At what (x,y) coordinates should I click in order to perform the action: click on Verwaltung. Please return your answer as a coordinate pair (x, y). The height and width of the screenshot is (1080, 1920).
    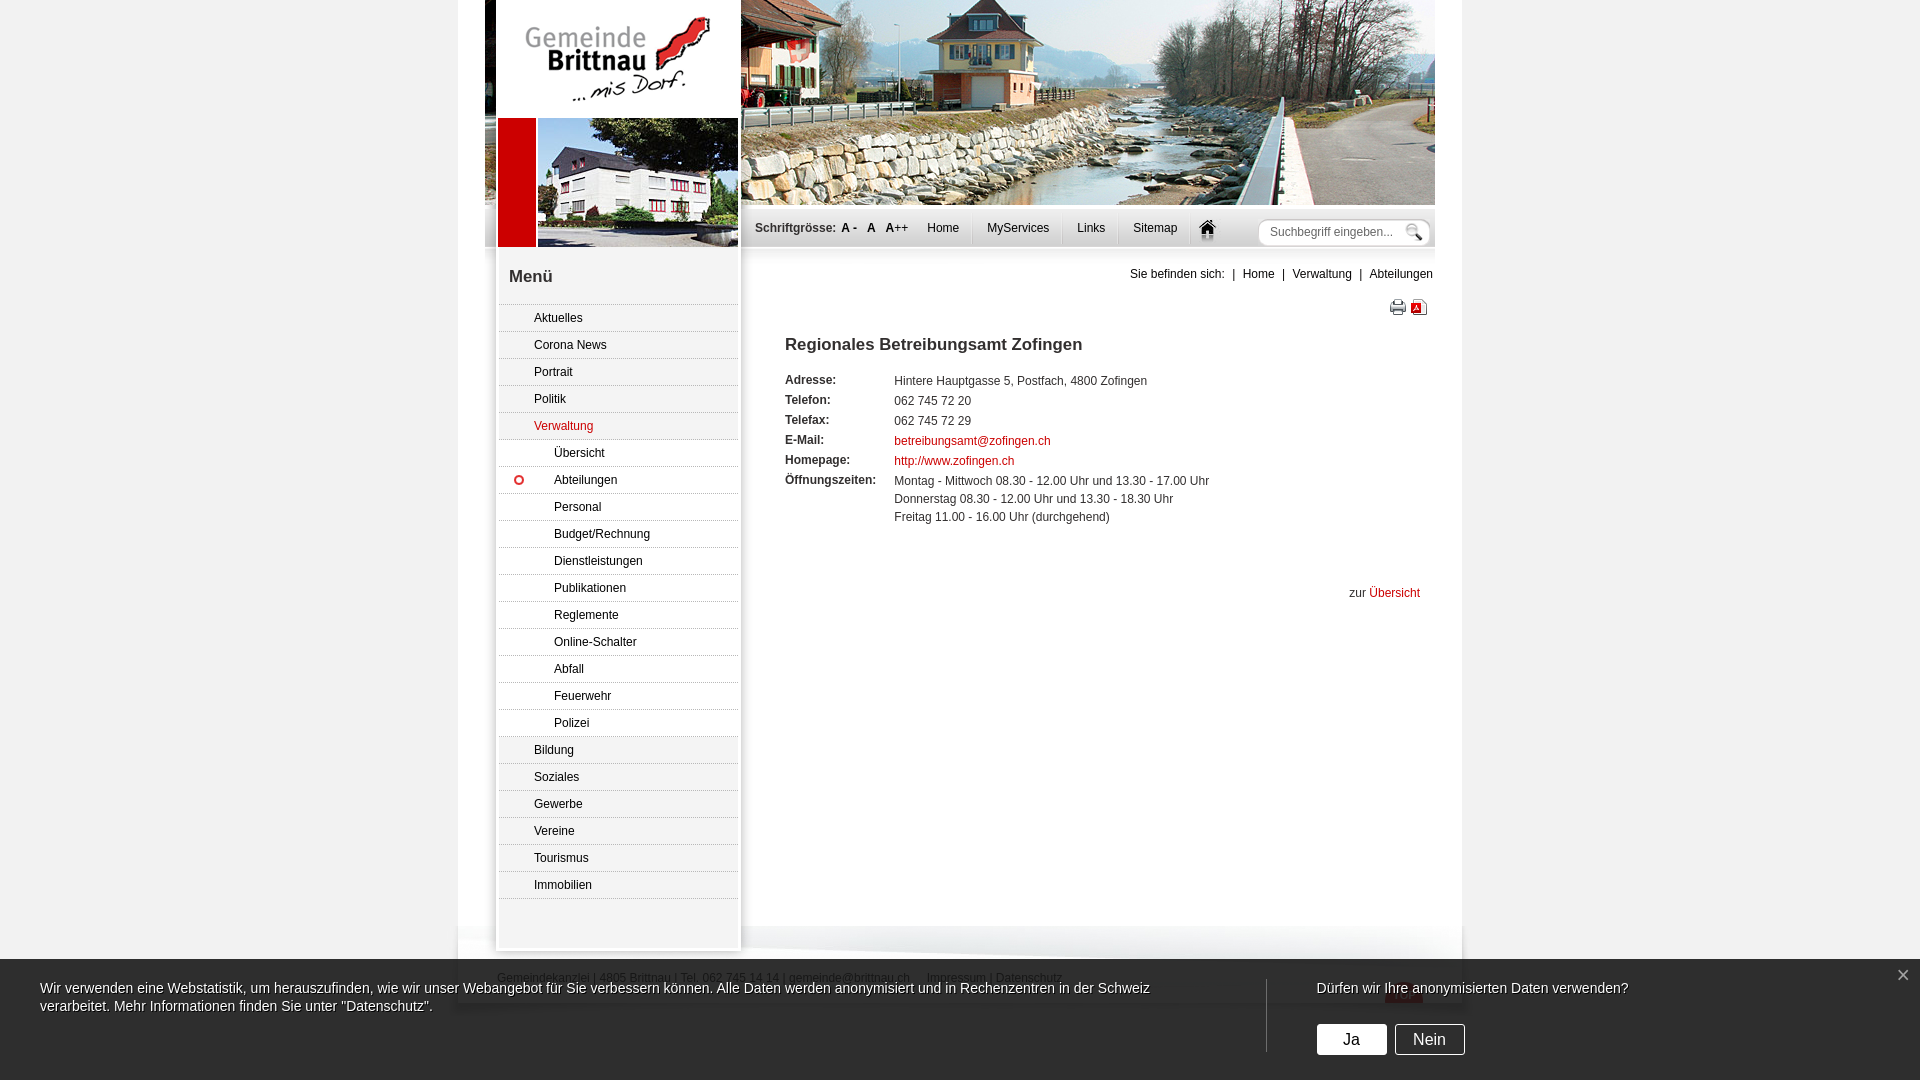
    Looking at the image, I should click on (1322, 274).